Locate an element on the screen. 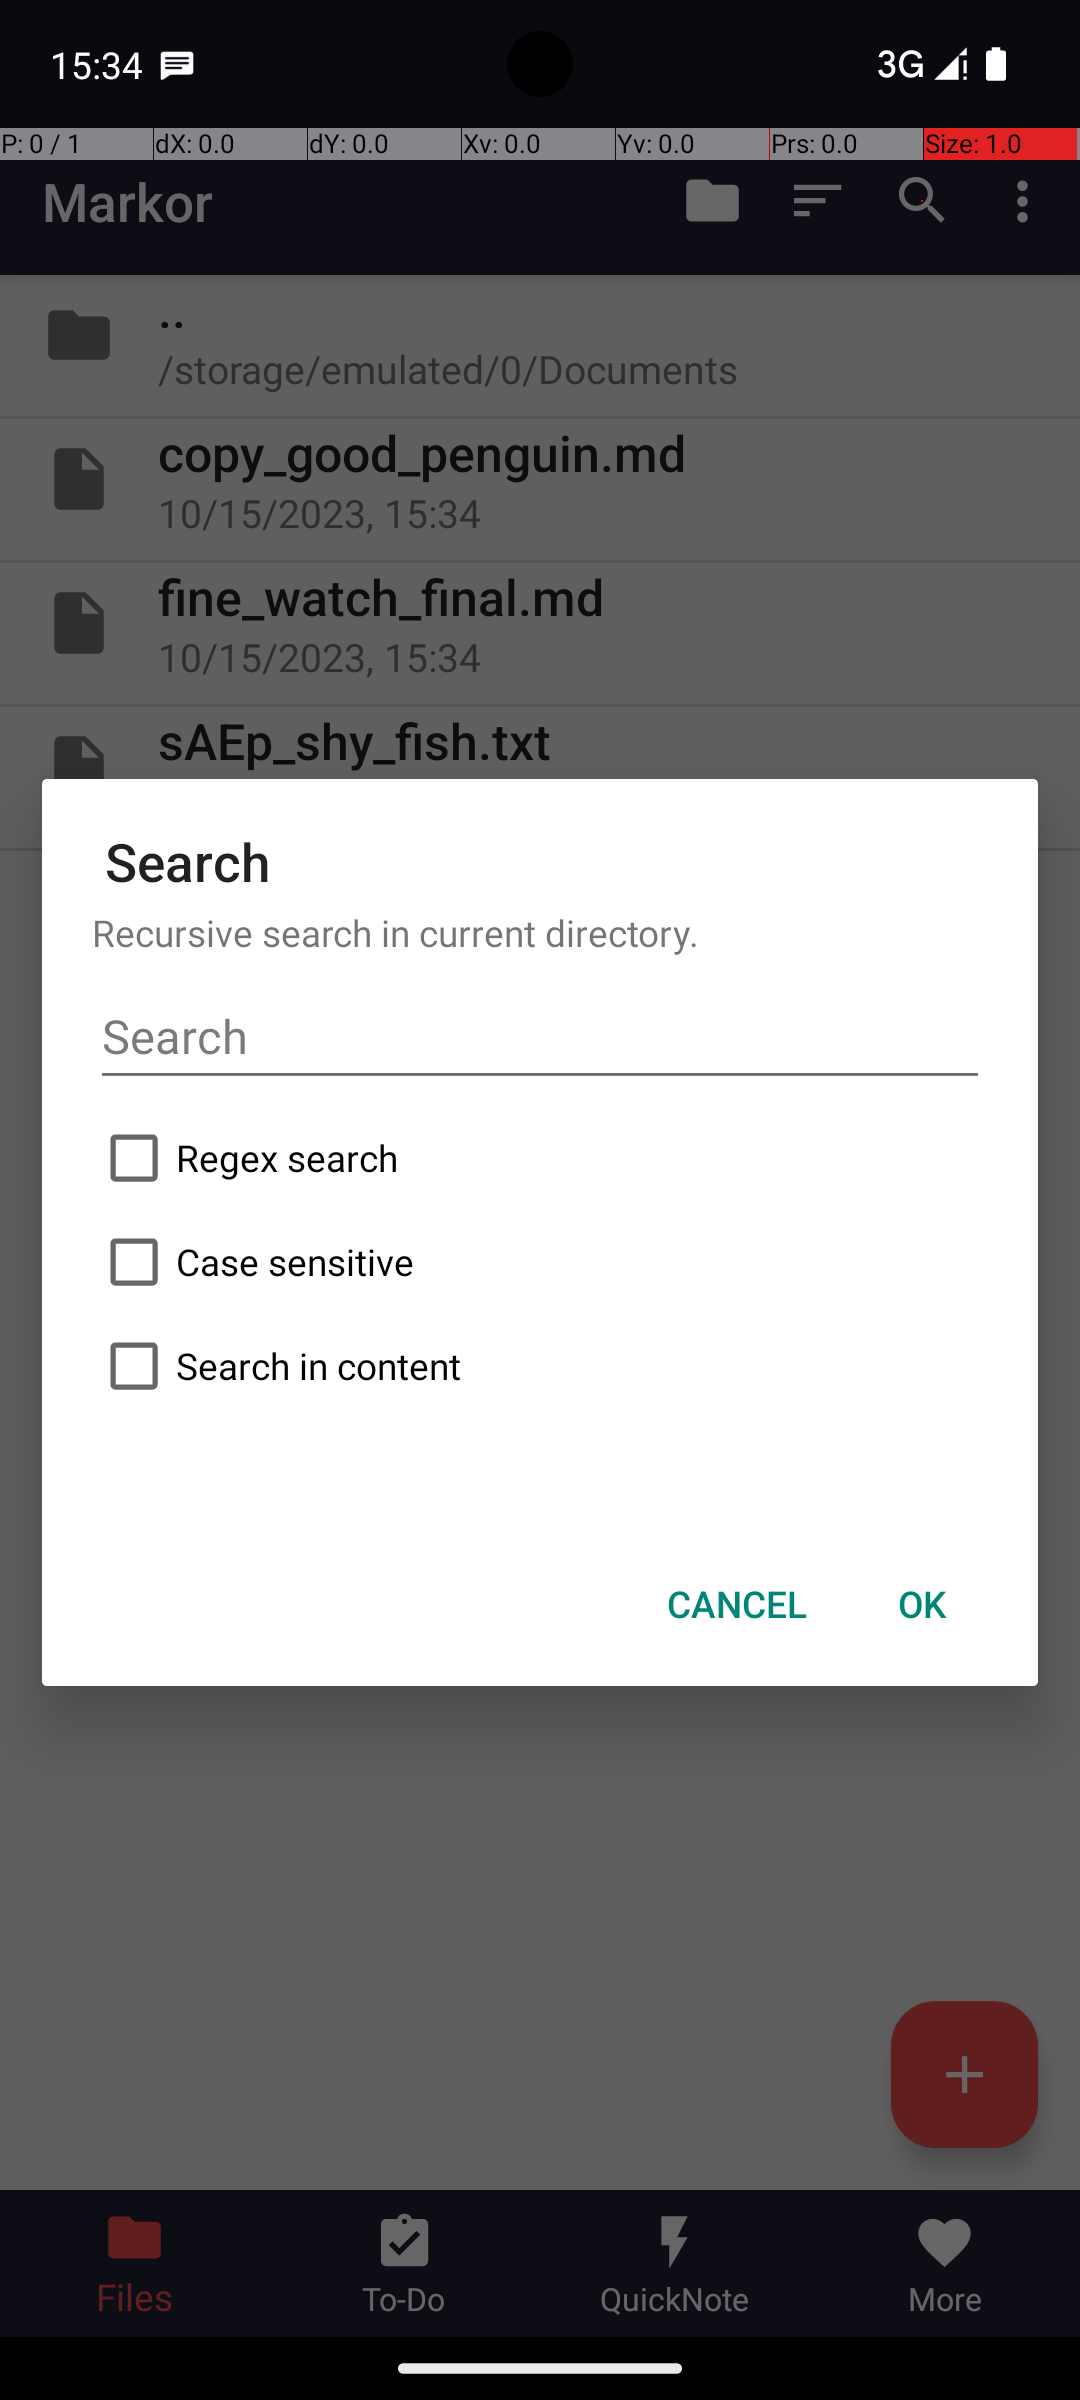  Recursive search in current directory. is located at coordinates (540, 932).